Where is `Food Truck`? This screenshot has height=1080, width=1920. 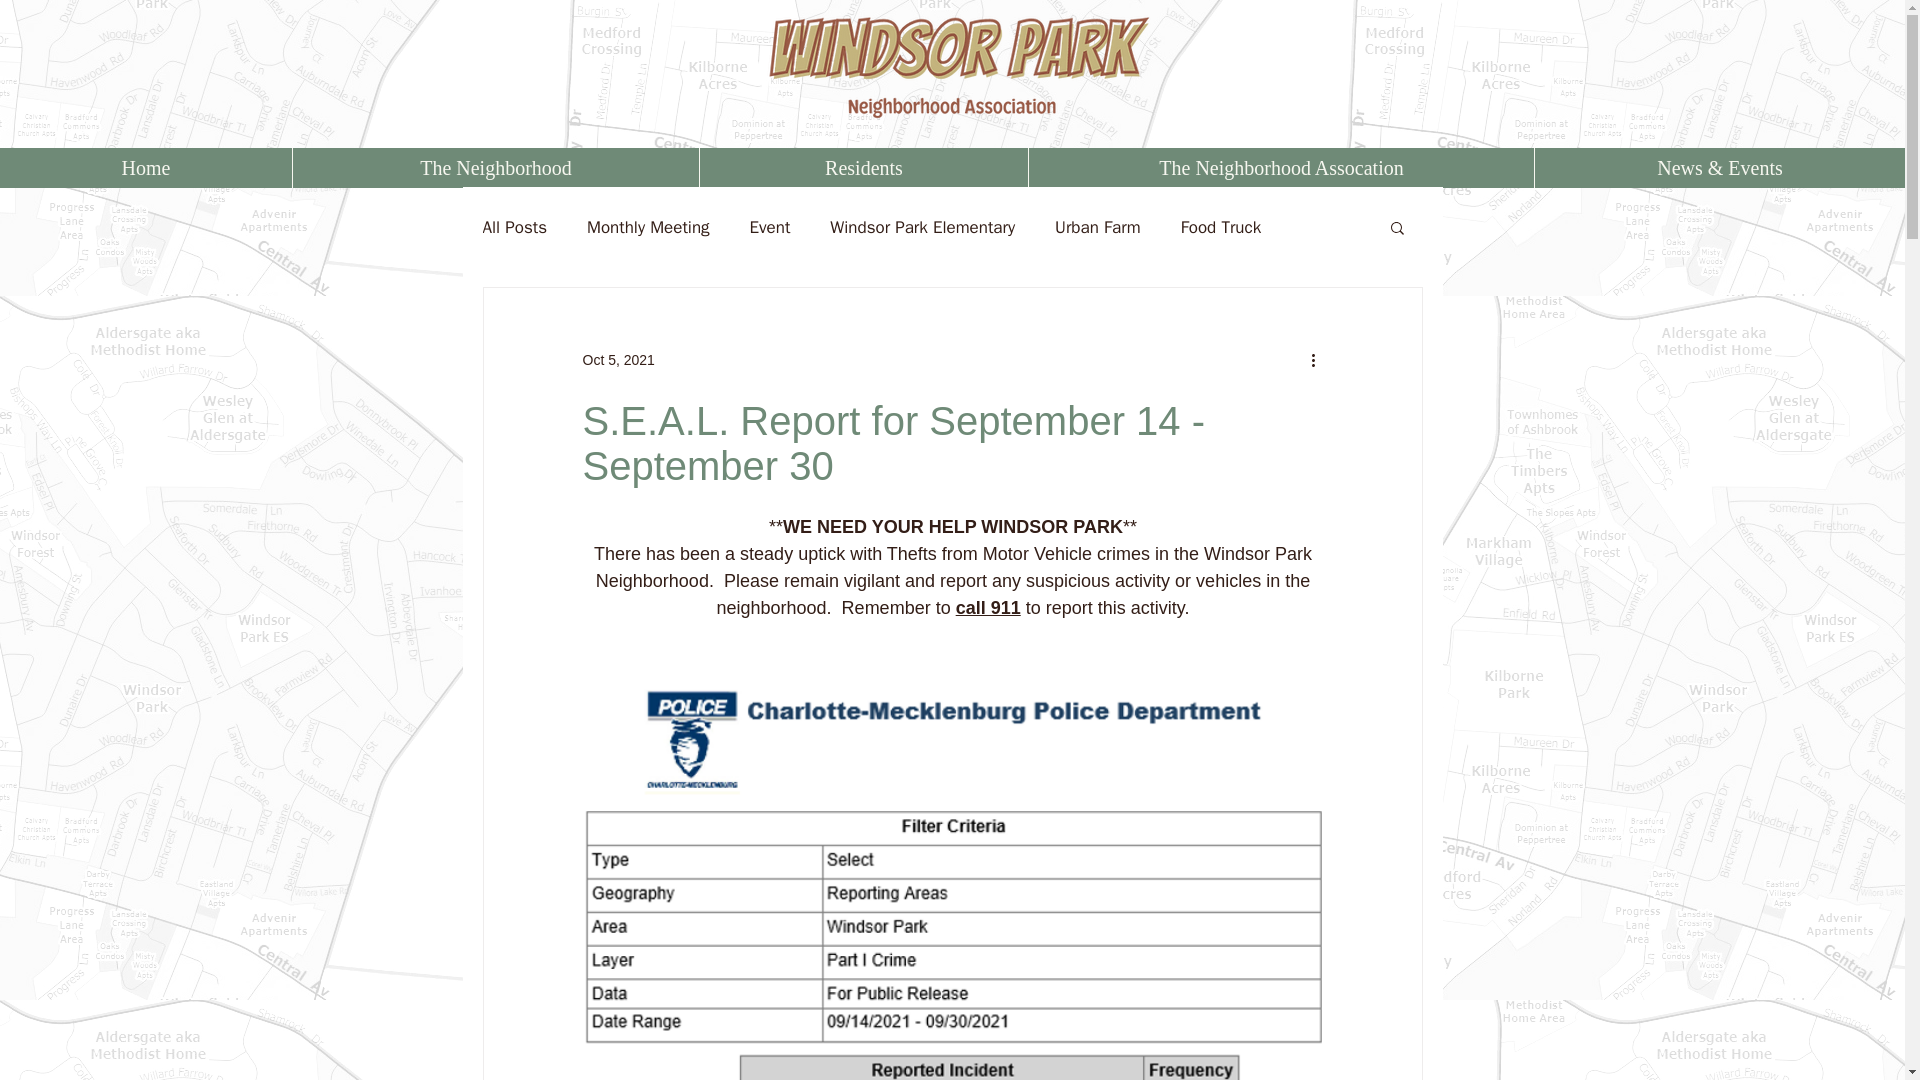
Food Truck is located at coordinates (1220, 227).